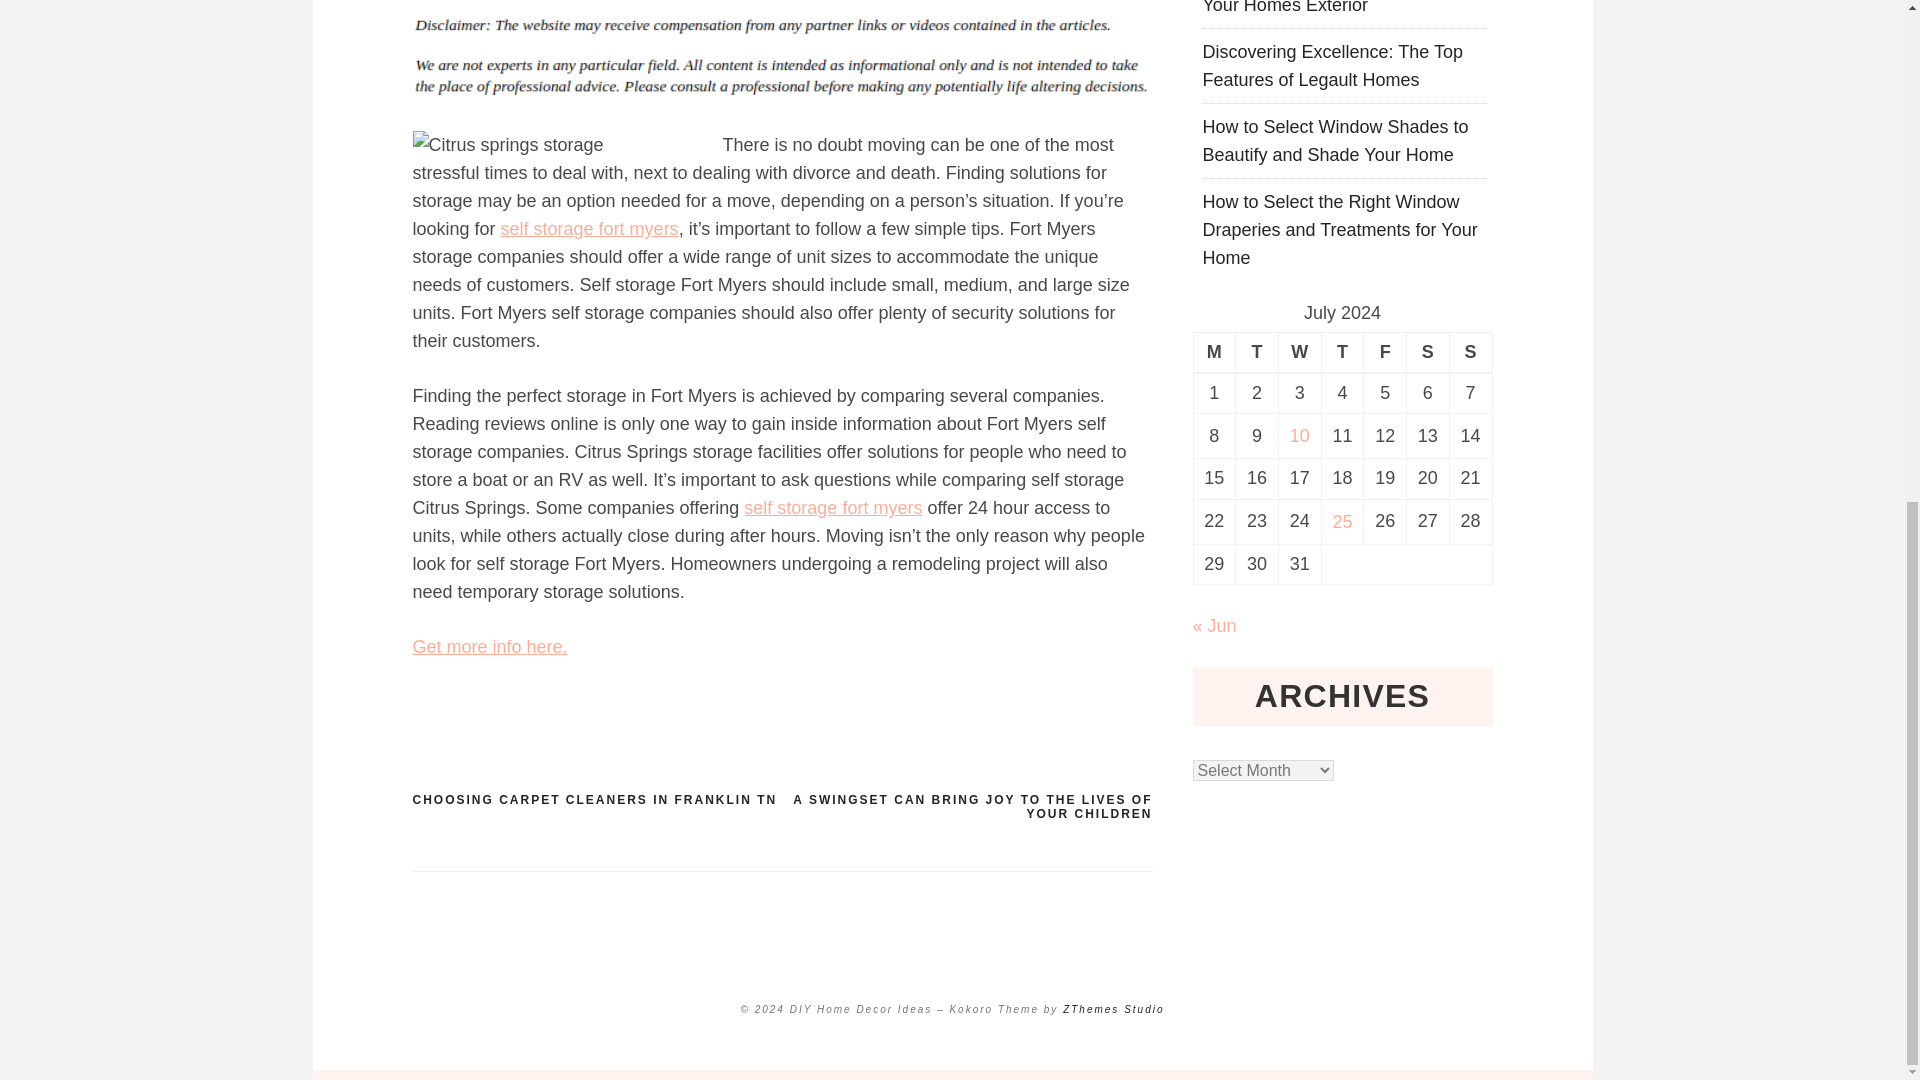 The height and width of the screenshot is (1080, 1920). Describe the element at coordinates (590, 228) in the screenshot. I see `Great find` at that location.